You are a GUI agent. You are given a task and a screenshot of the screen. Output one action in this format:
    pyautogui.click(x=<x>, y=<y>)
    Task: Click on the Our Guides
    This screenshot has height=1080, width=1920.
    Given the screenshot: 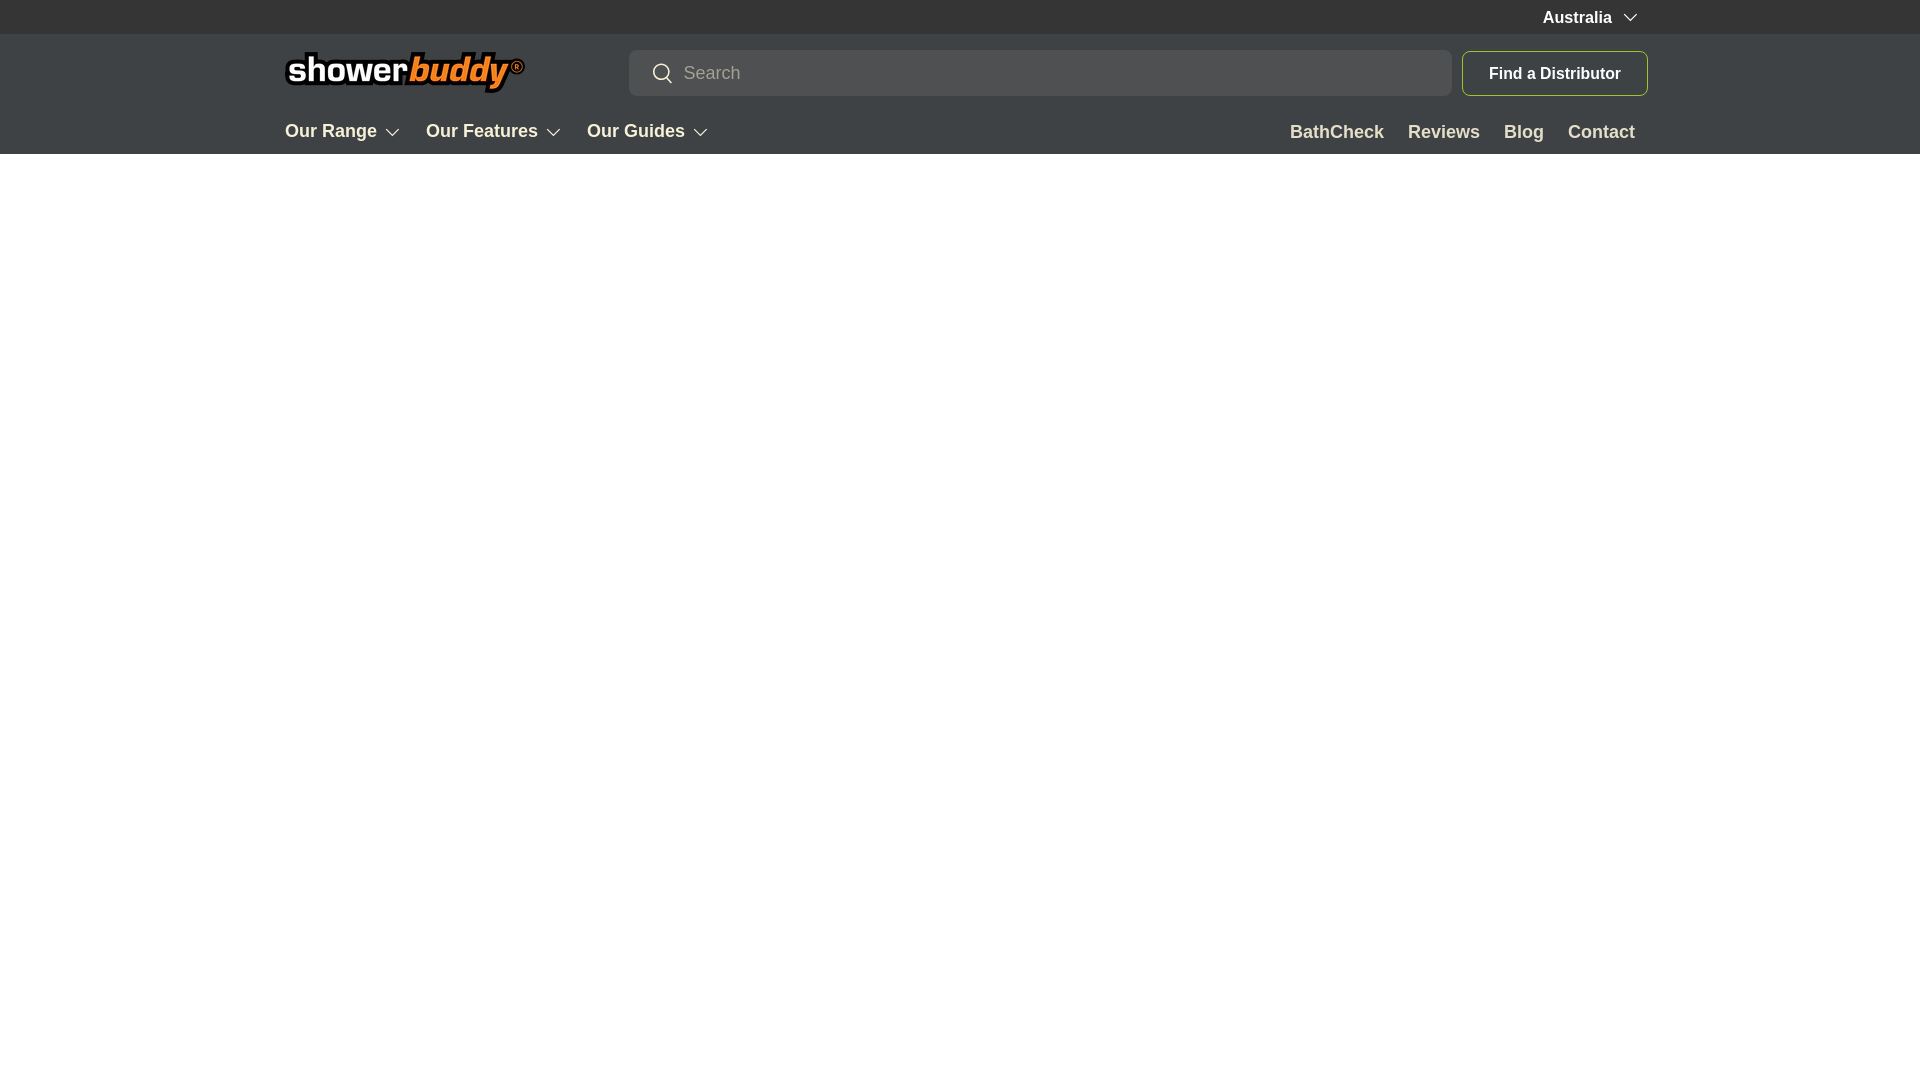 What is the action you would take?
    pyautogui.click(x=648, y=132)
    